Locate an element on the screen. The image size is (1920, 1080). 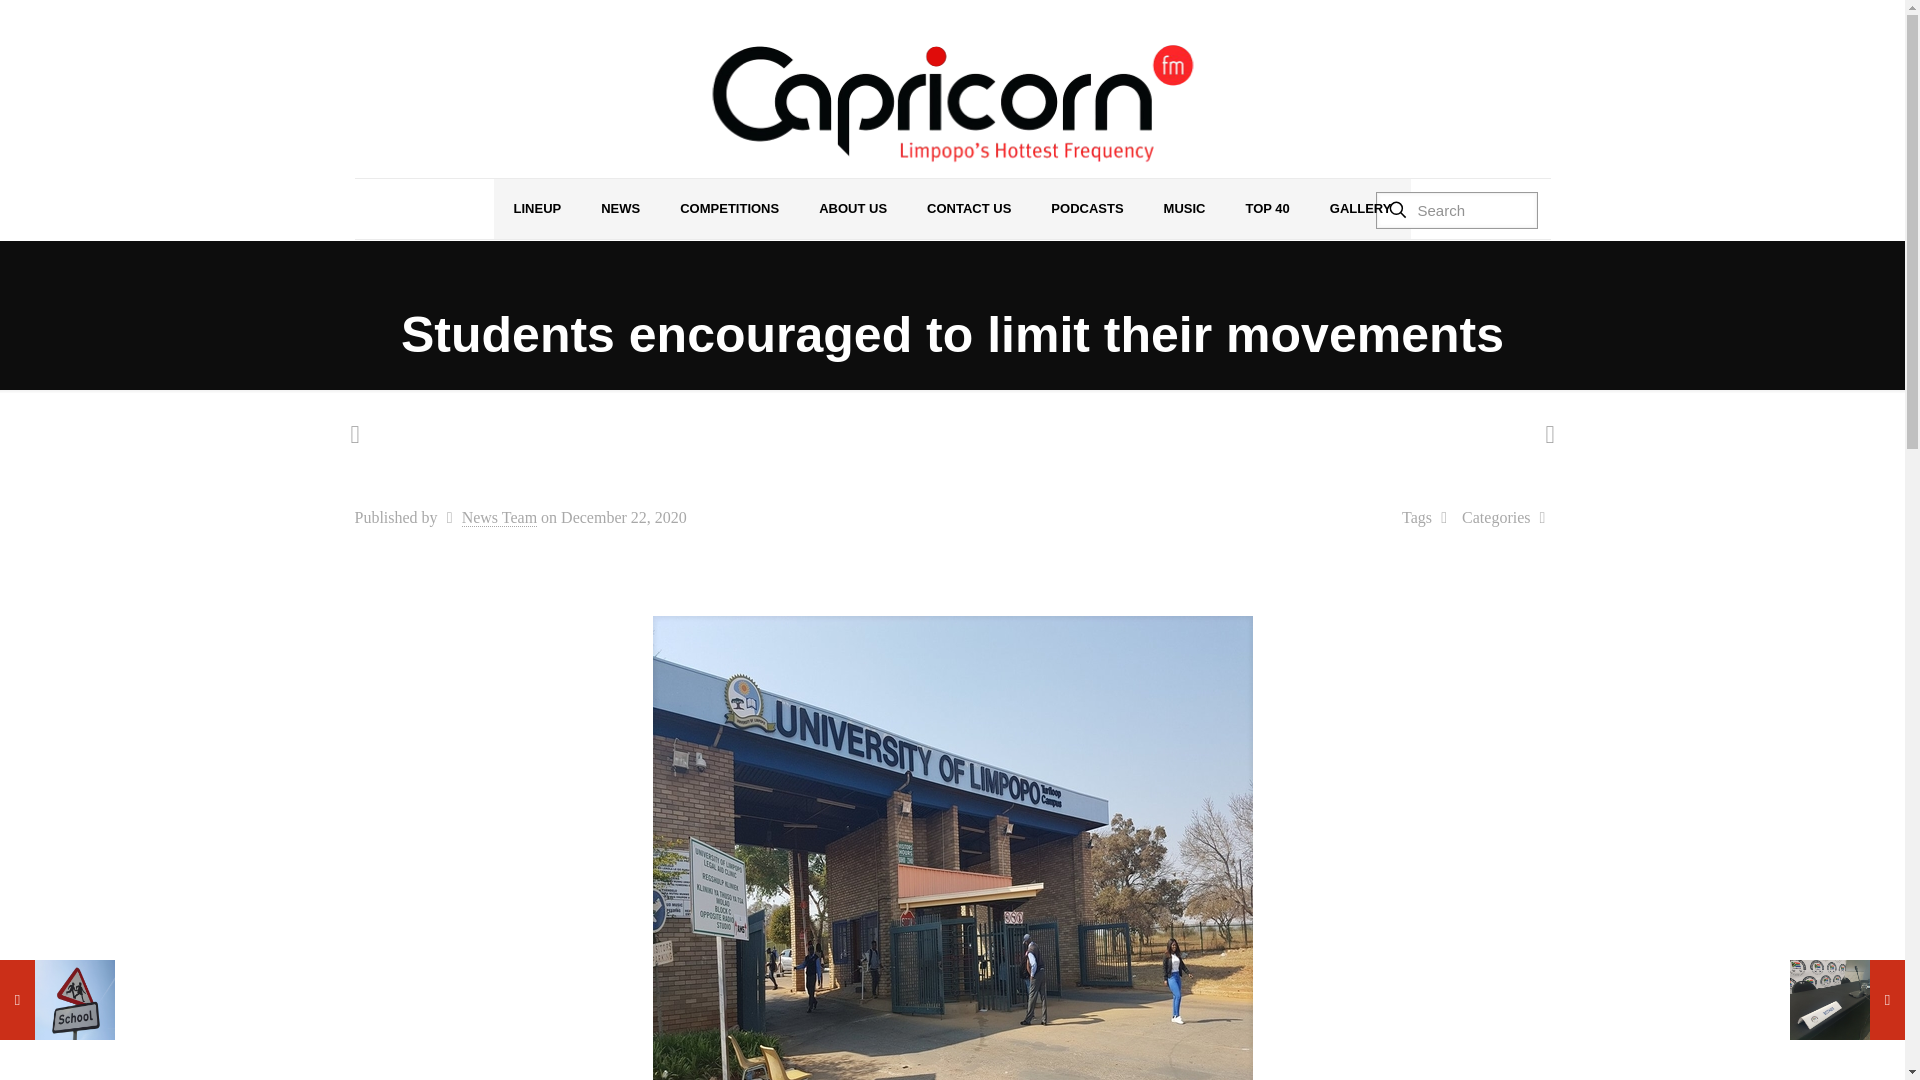
Capricorn FM is located at coordinates (952, 104).